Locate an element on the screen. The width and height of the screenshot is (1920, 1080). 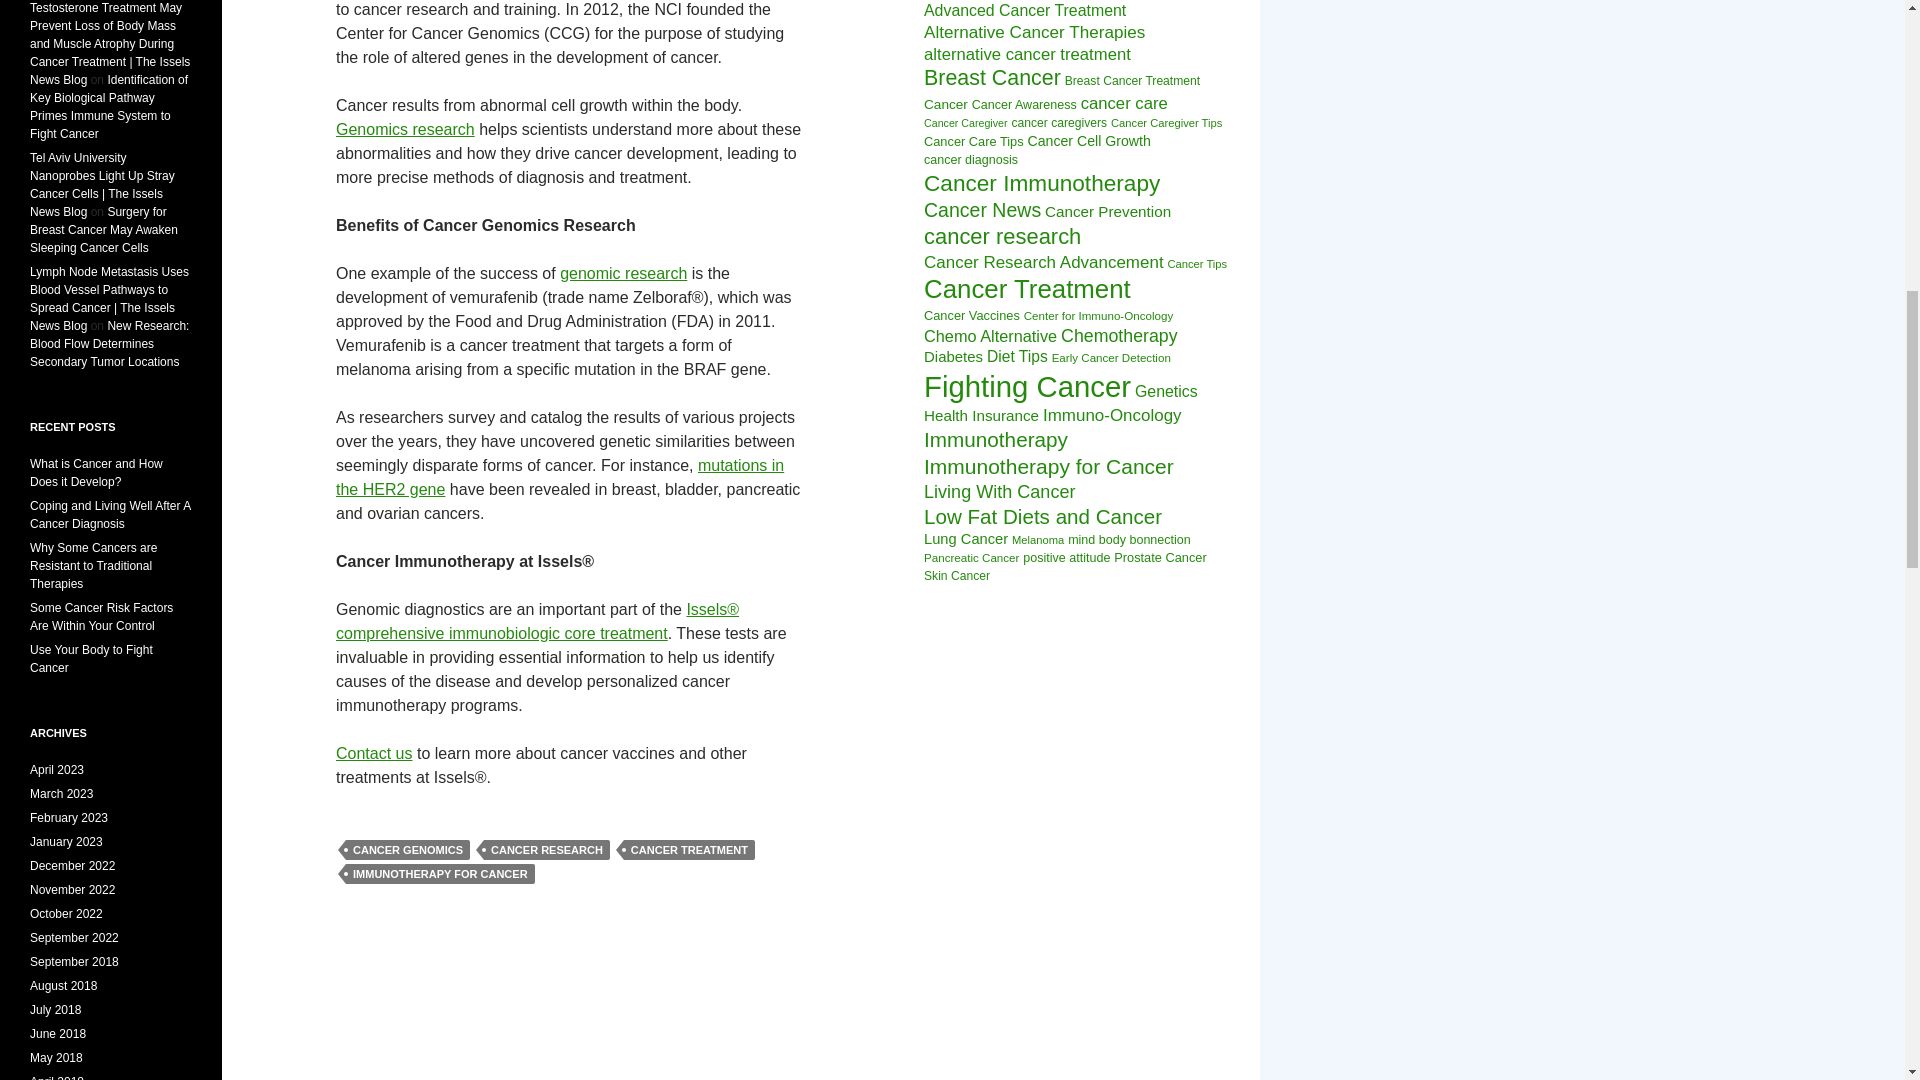
CANCER RESEARCH is located at coordinates (546, 850).